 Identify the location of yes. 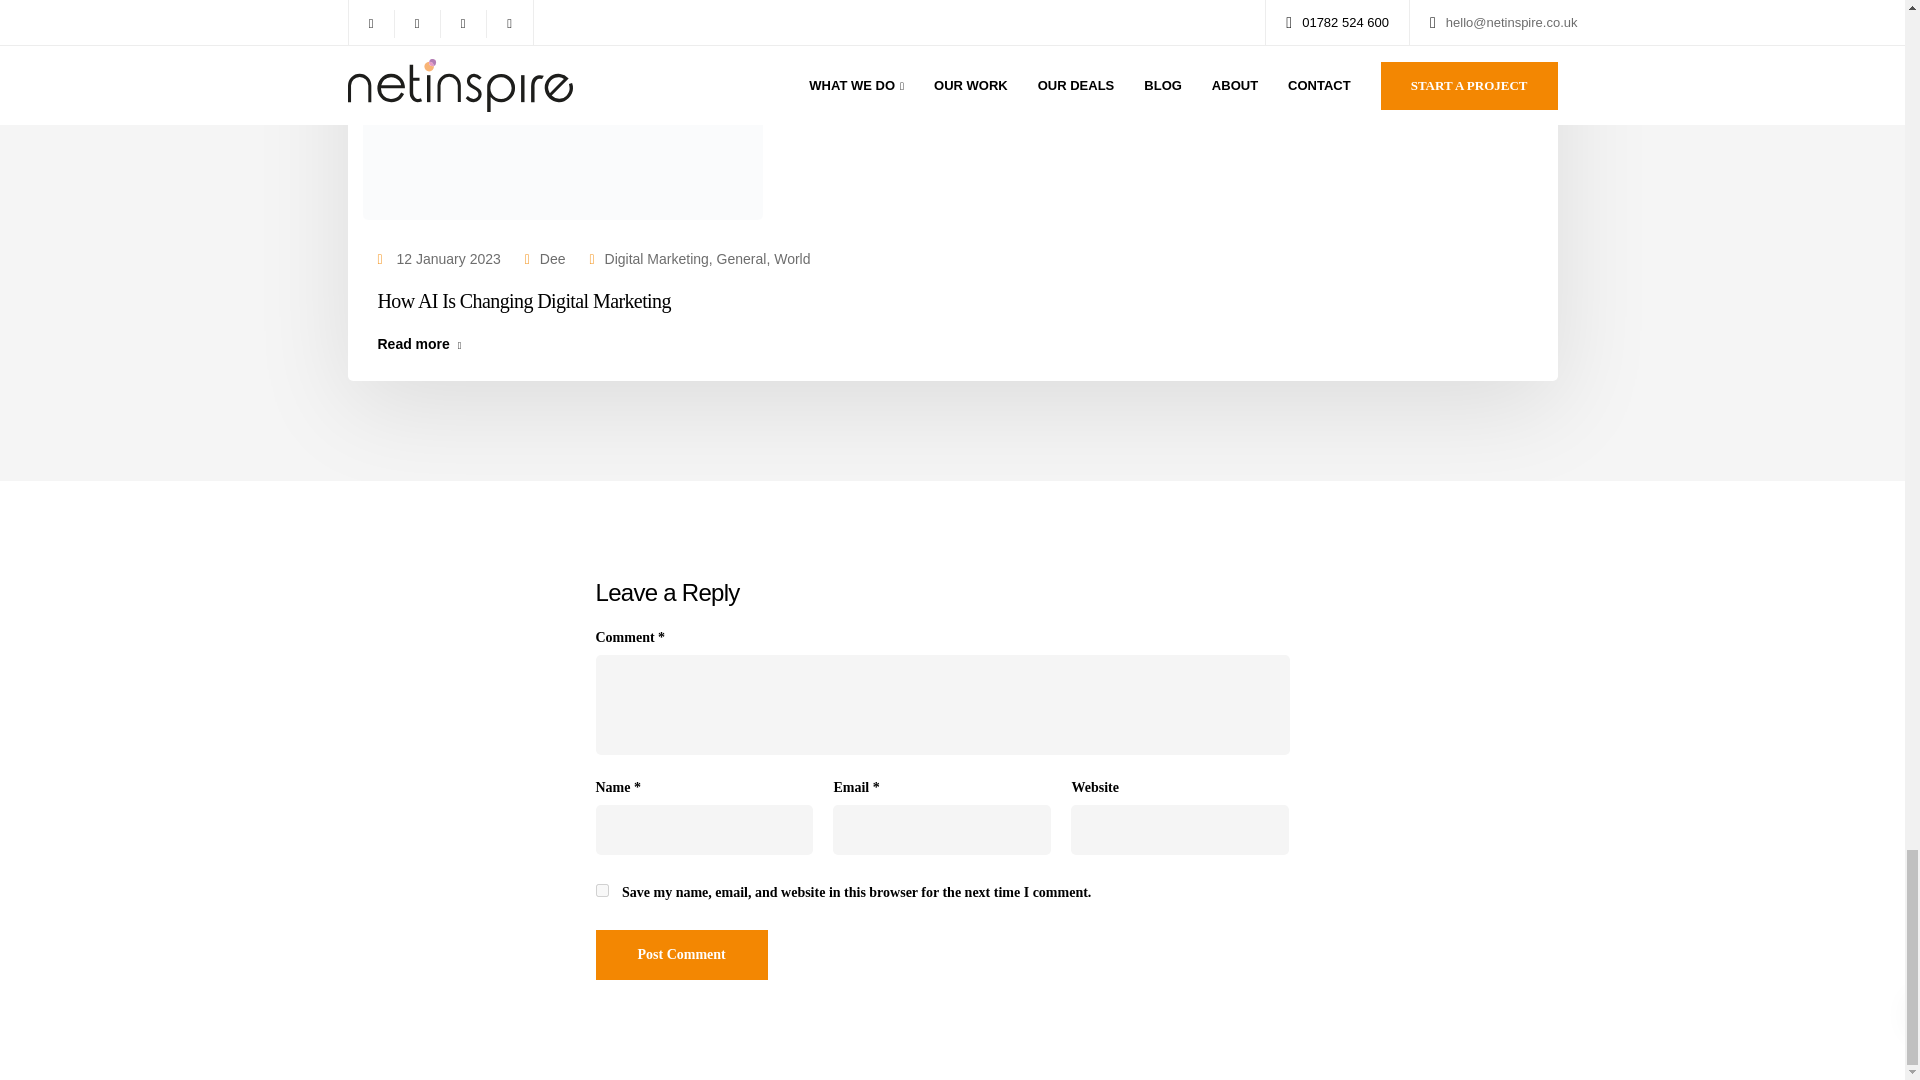
(602, 890).